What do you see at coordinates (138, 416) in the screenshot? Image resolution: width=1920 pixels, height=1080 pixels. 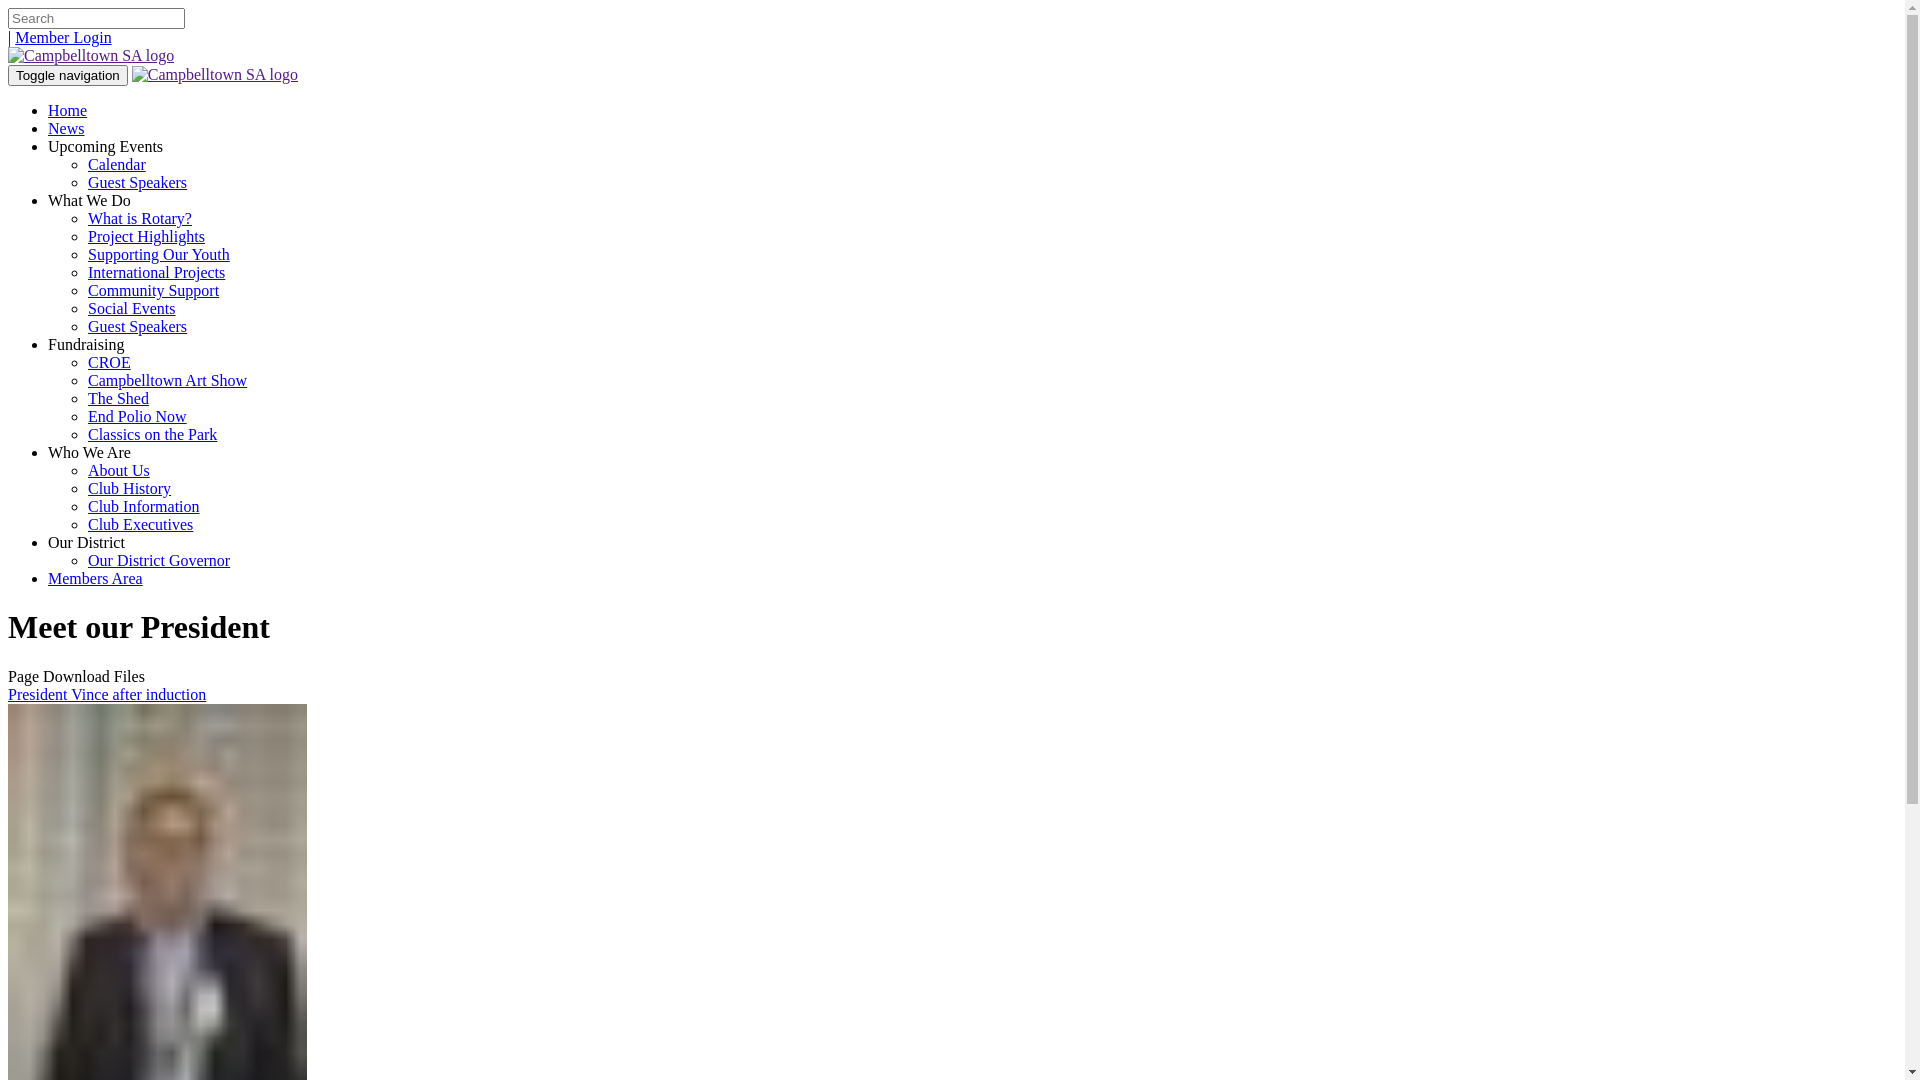 I see `End Polio Now` at bounding box center [138, 416].